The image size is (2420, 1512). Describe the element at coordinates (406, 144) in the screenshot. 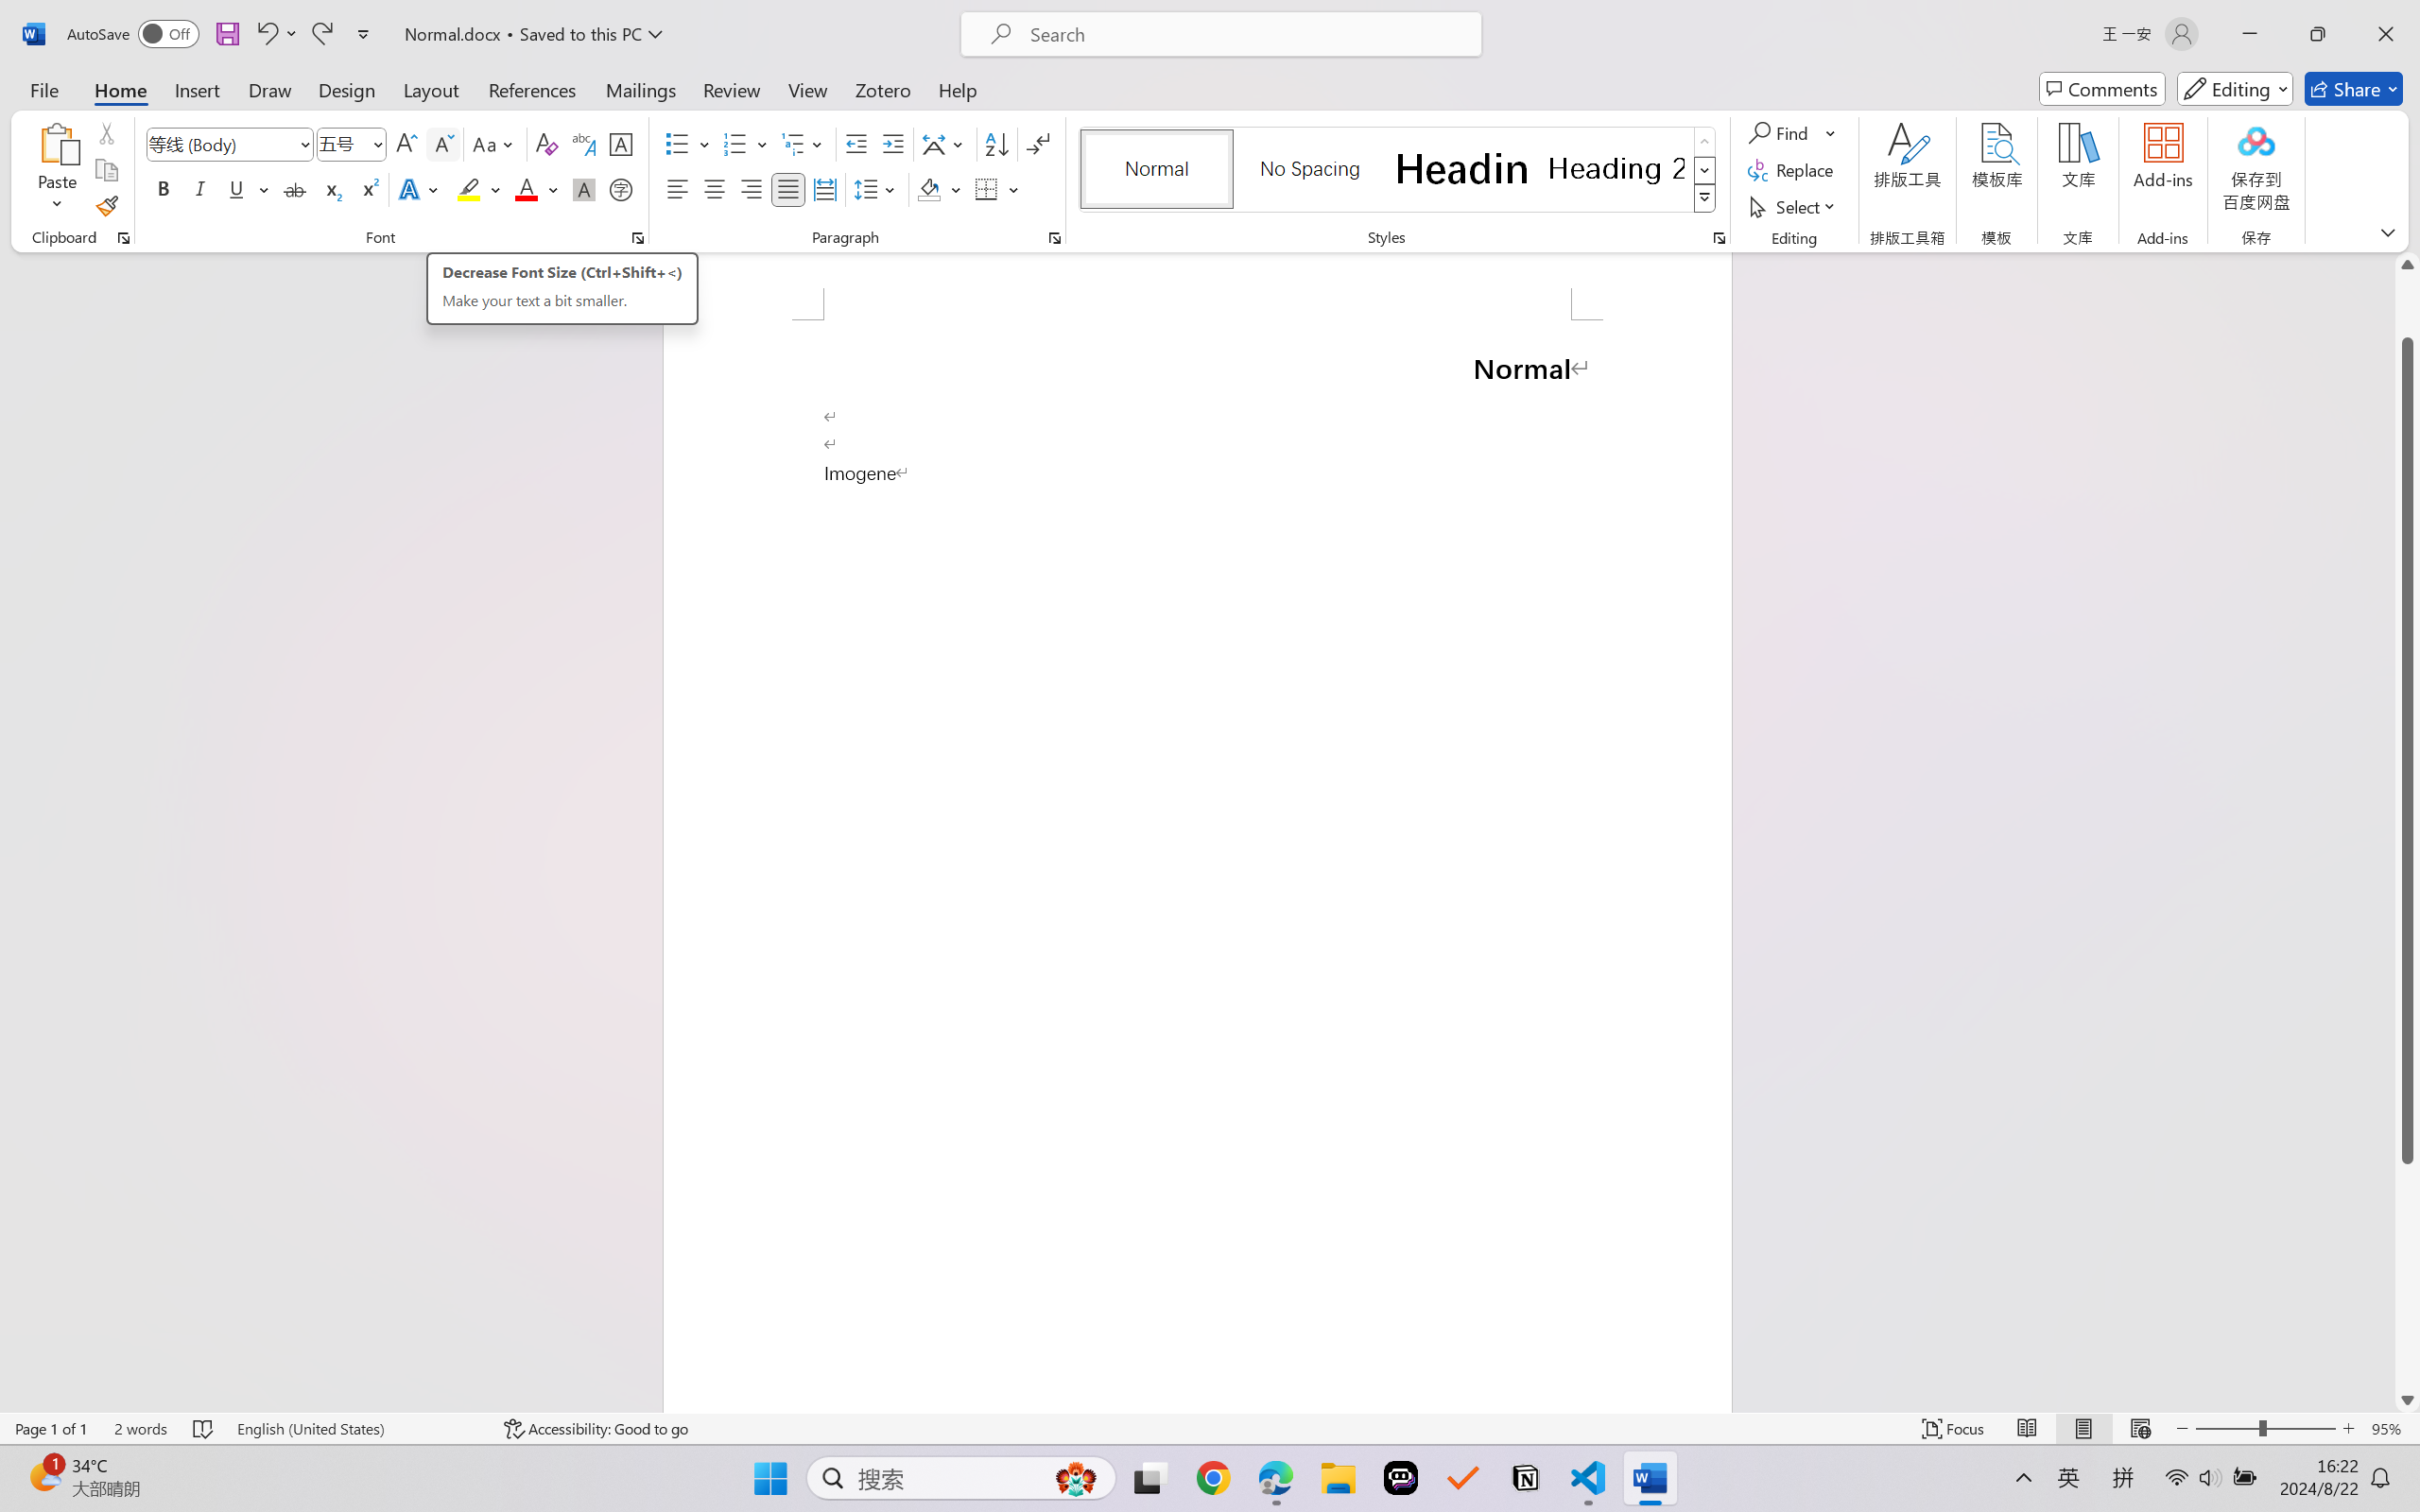

I see `Grow Font` at that location.